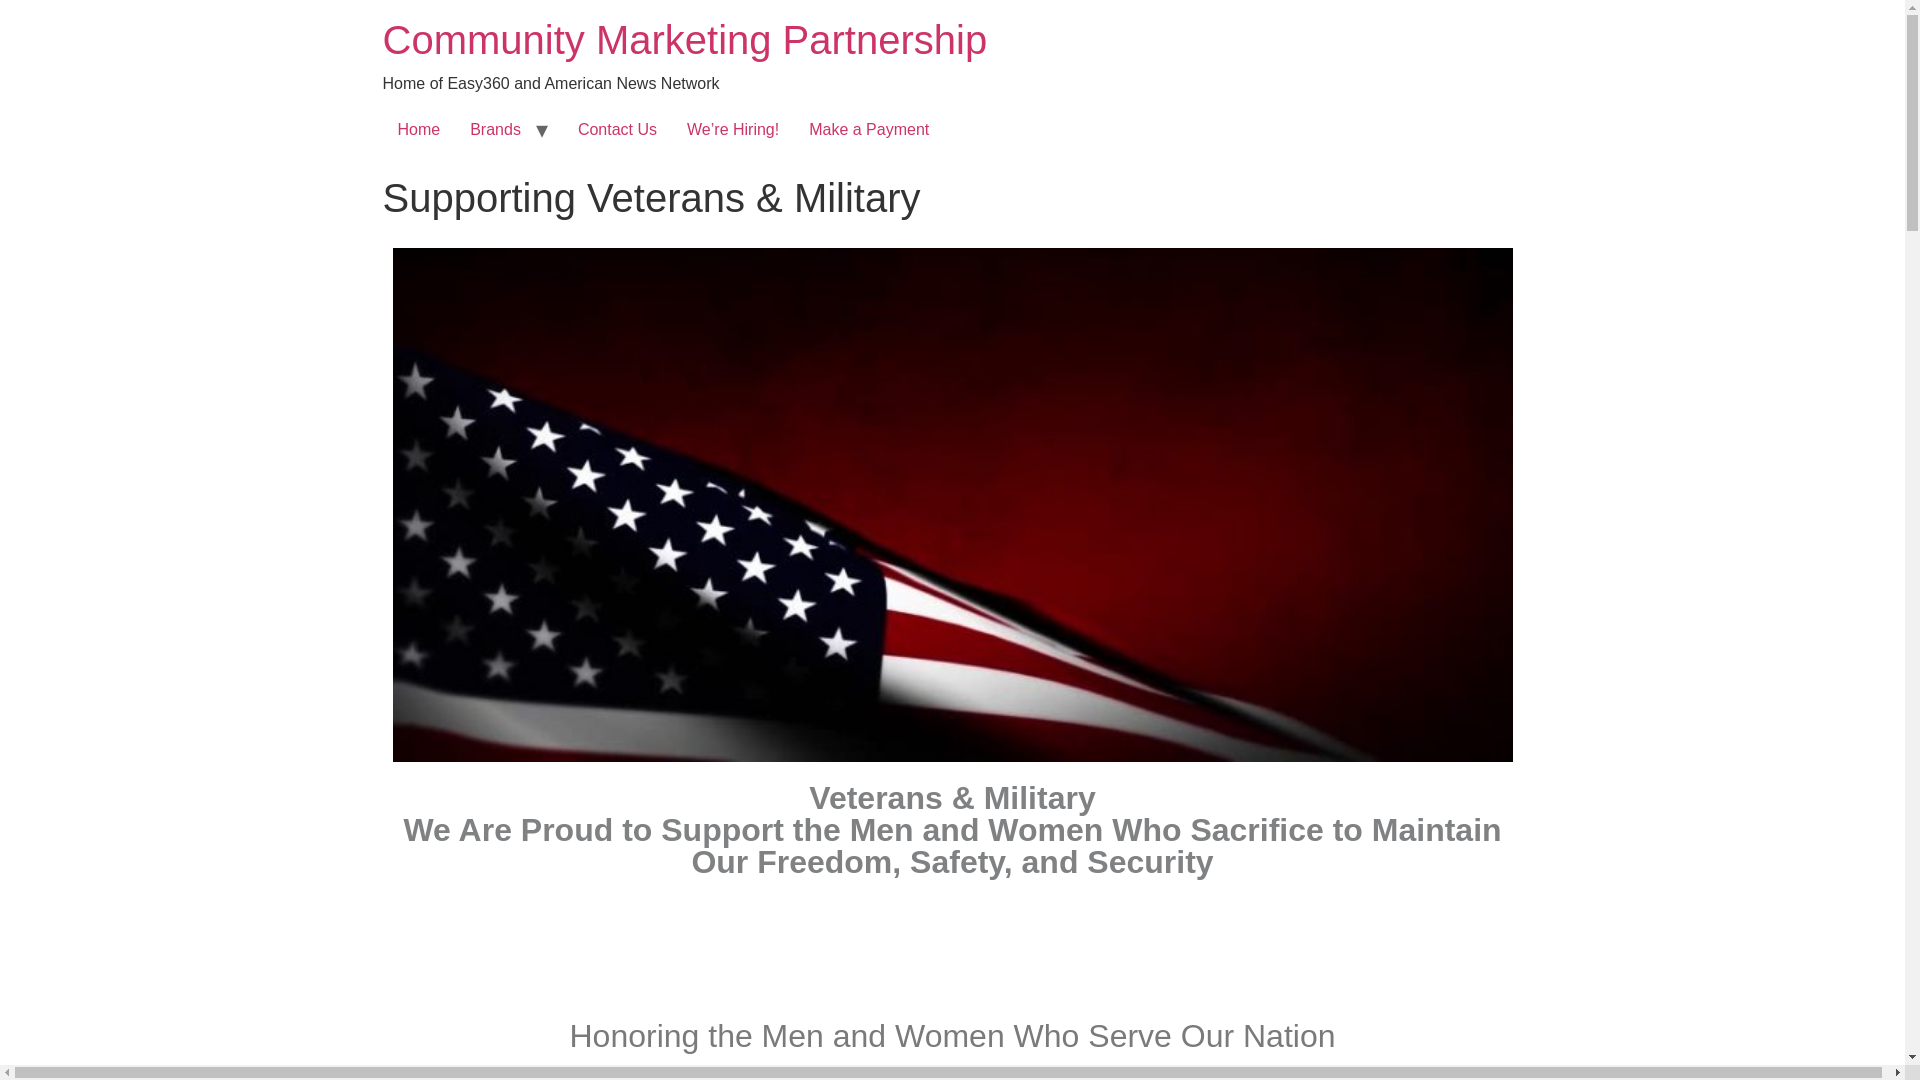  I want to click on Home, so click(684, 40).